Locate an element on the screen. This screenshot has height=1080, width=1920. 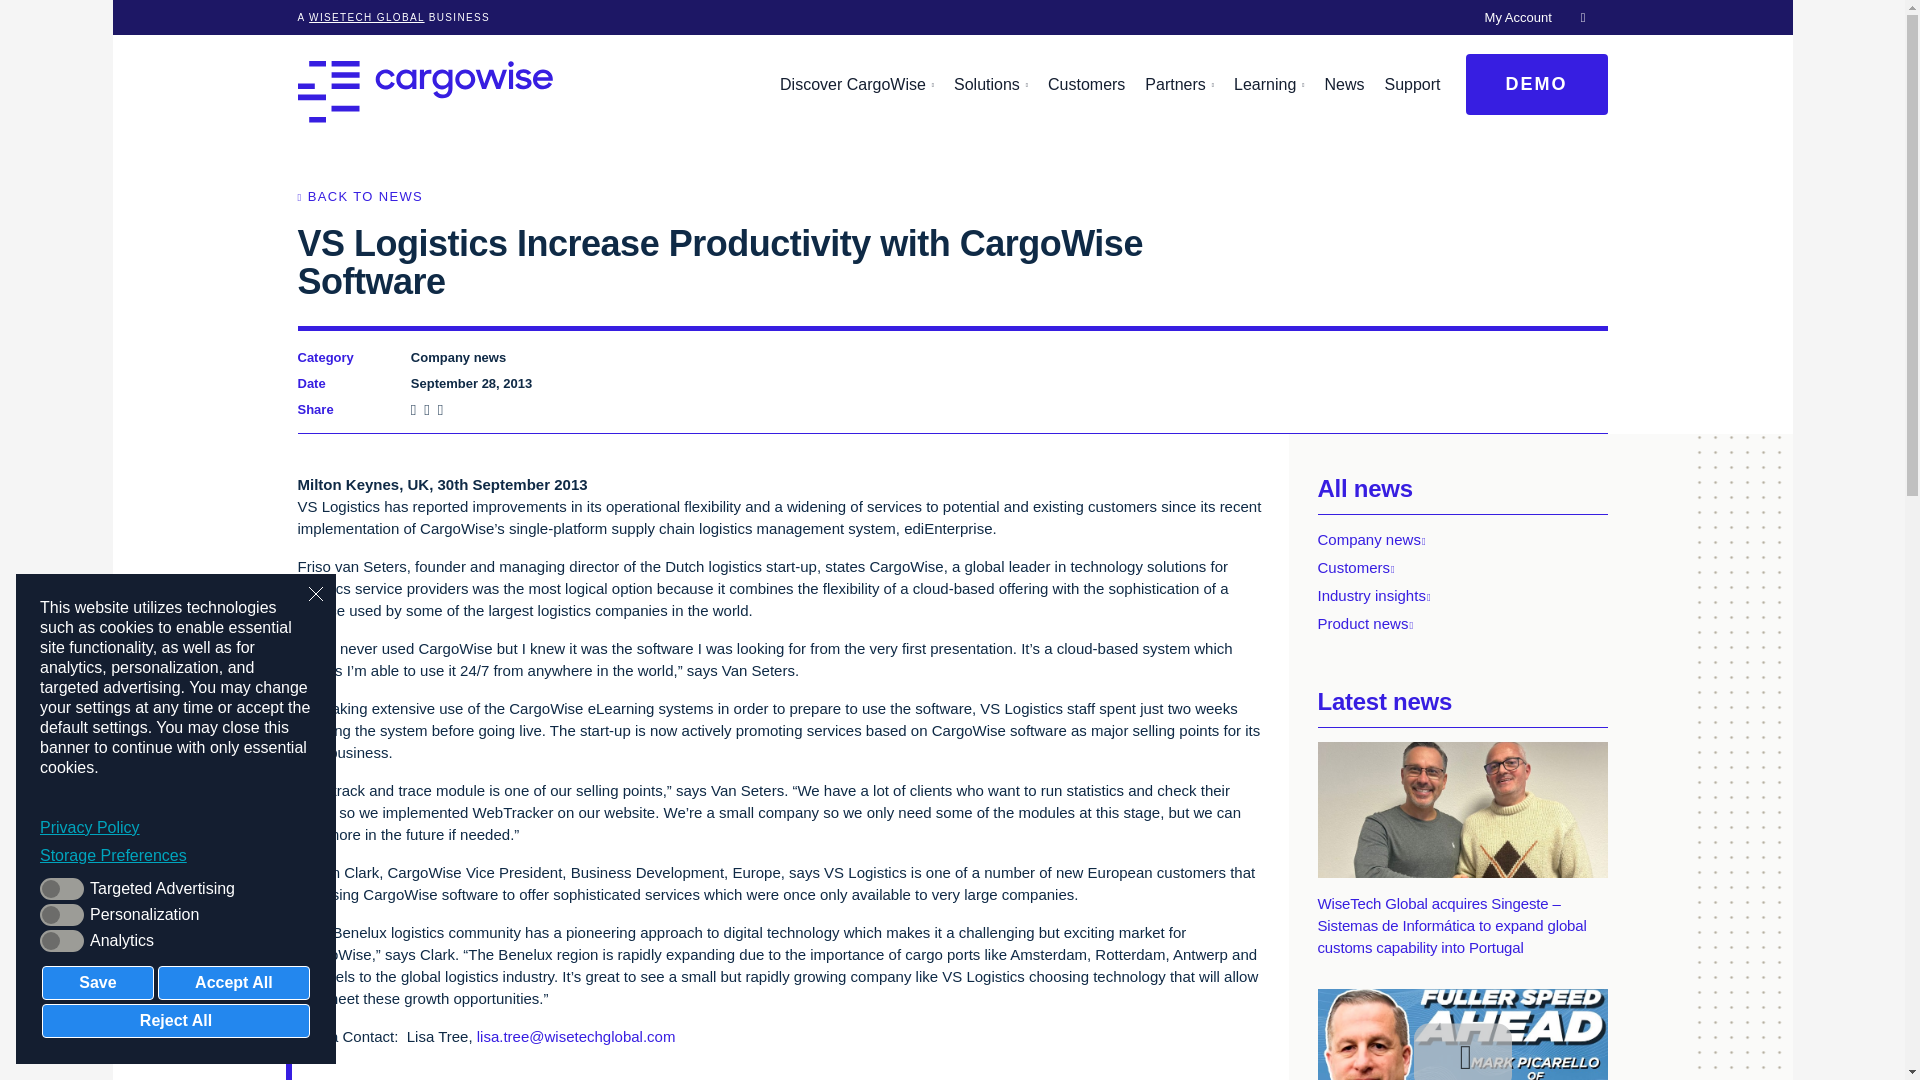
Reject All is located at coordinates (176, 1020).